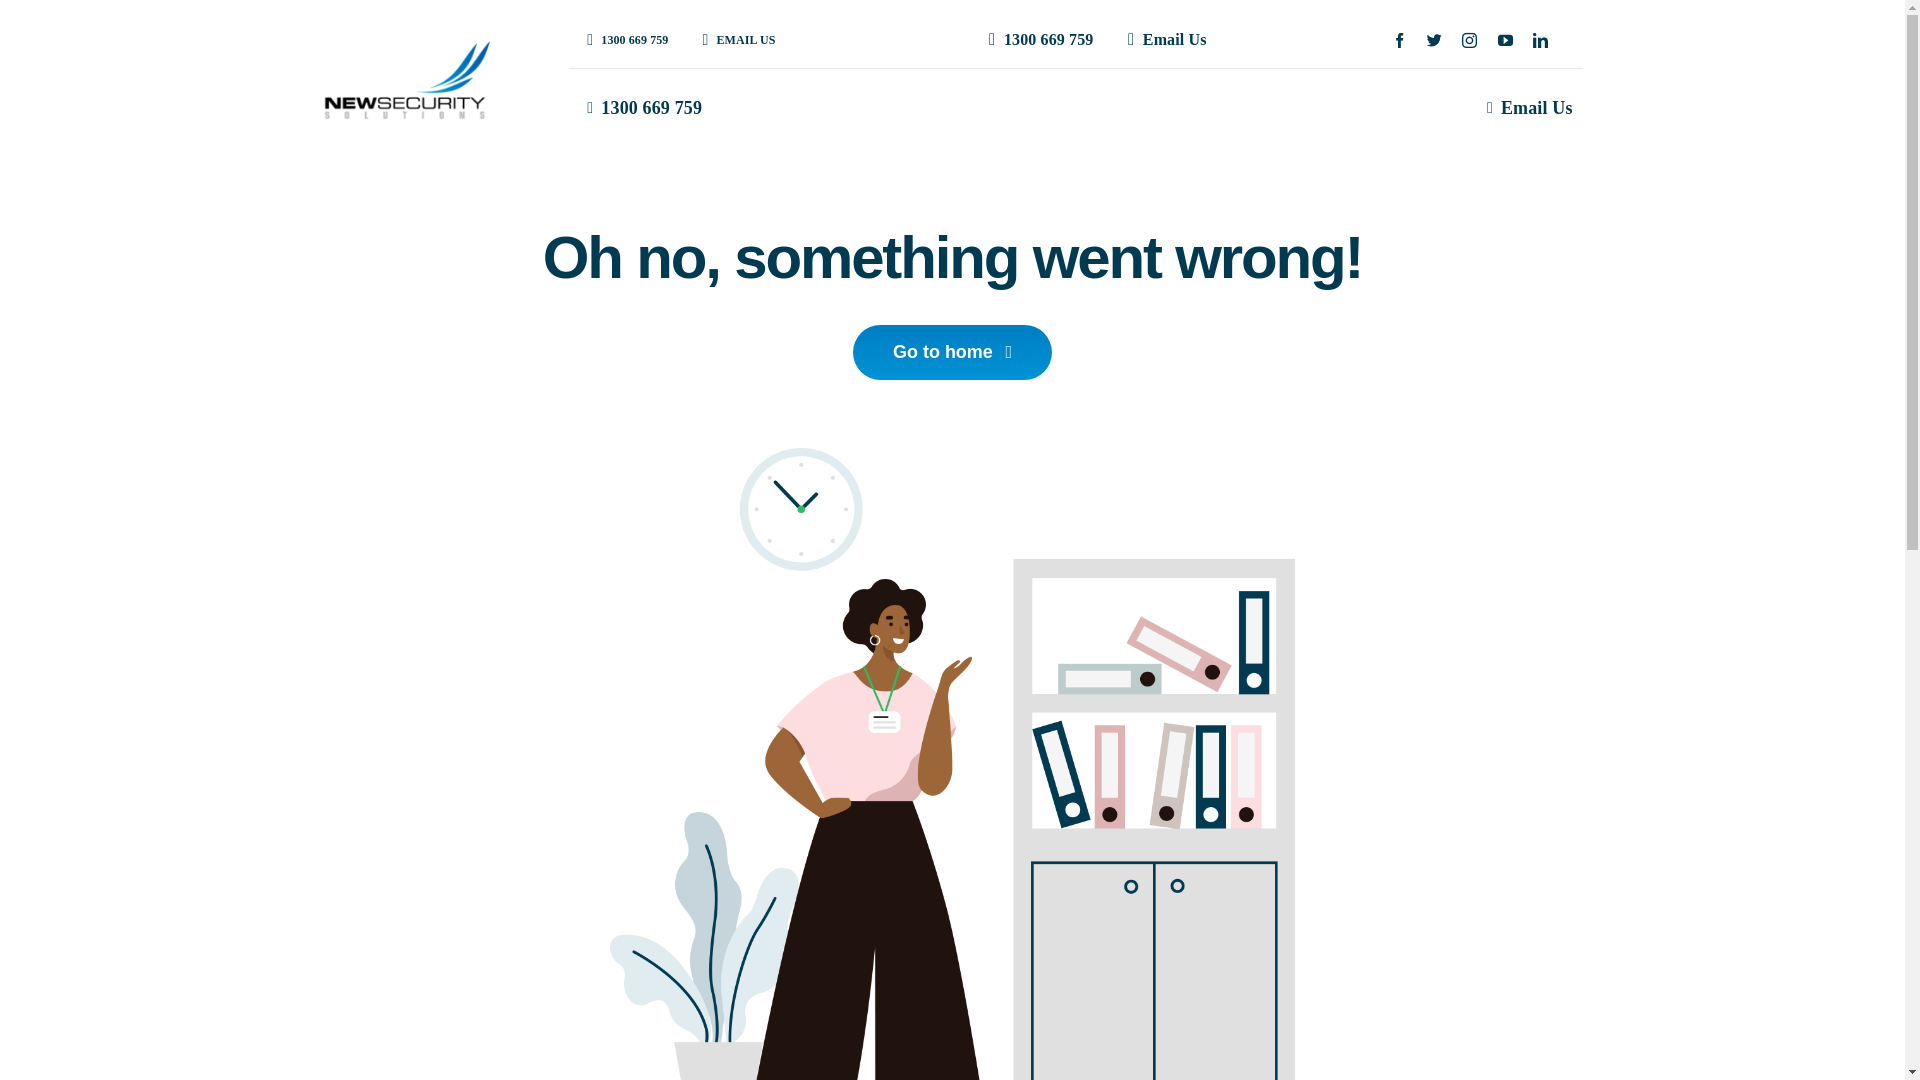  What do you see at coordinates (1162, 40) in the screenshot?
I see `Email Us` at bounding box center [1162, 40].